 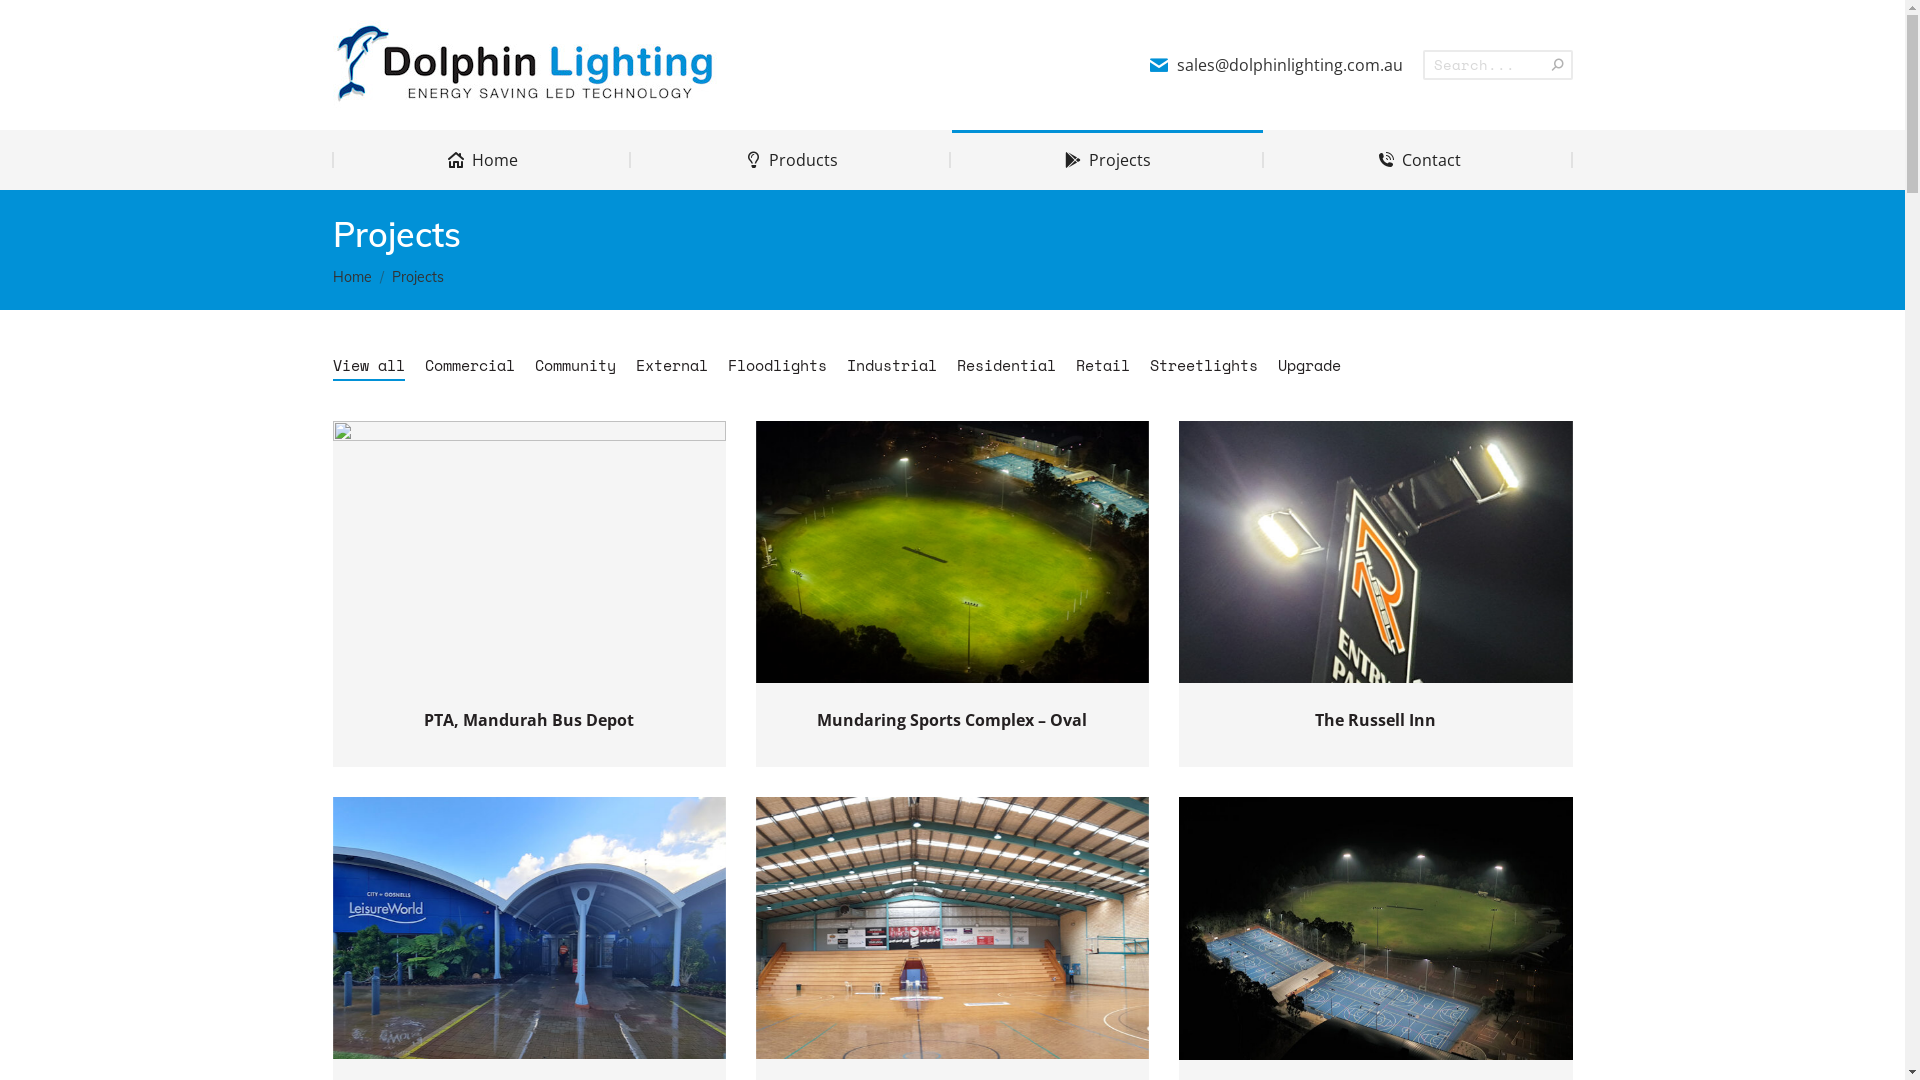 What do you see at coordinates (529, 720) in the screenshot?
I see `PTA, Mandurah Bus Depot` at bounding box center [529, 720].